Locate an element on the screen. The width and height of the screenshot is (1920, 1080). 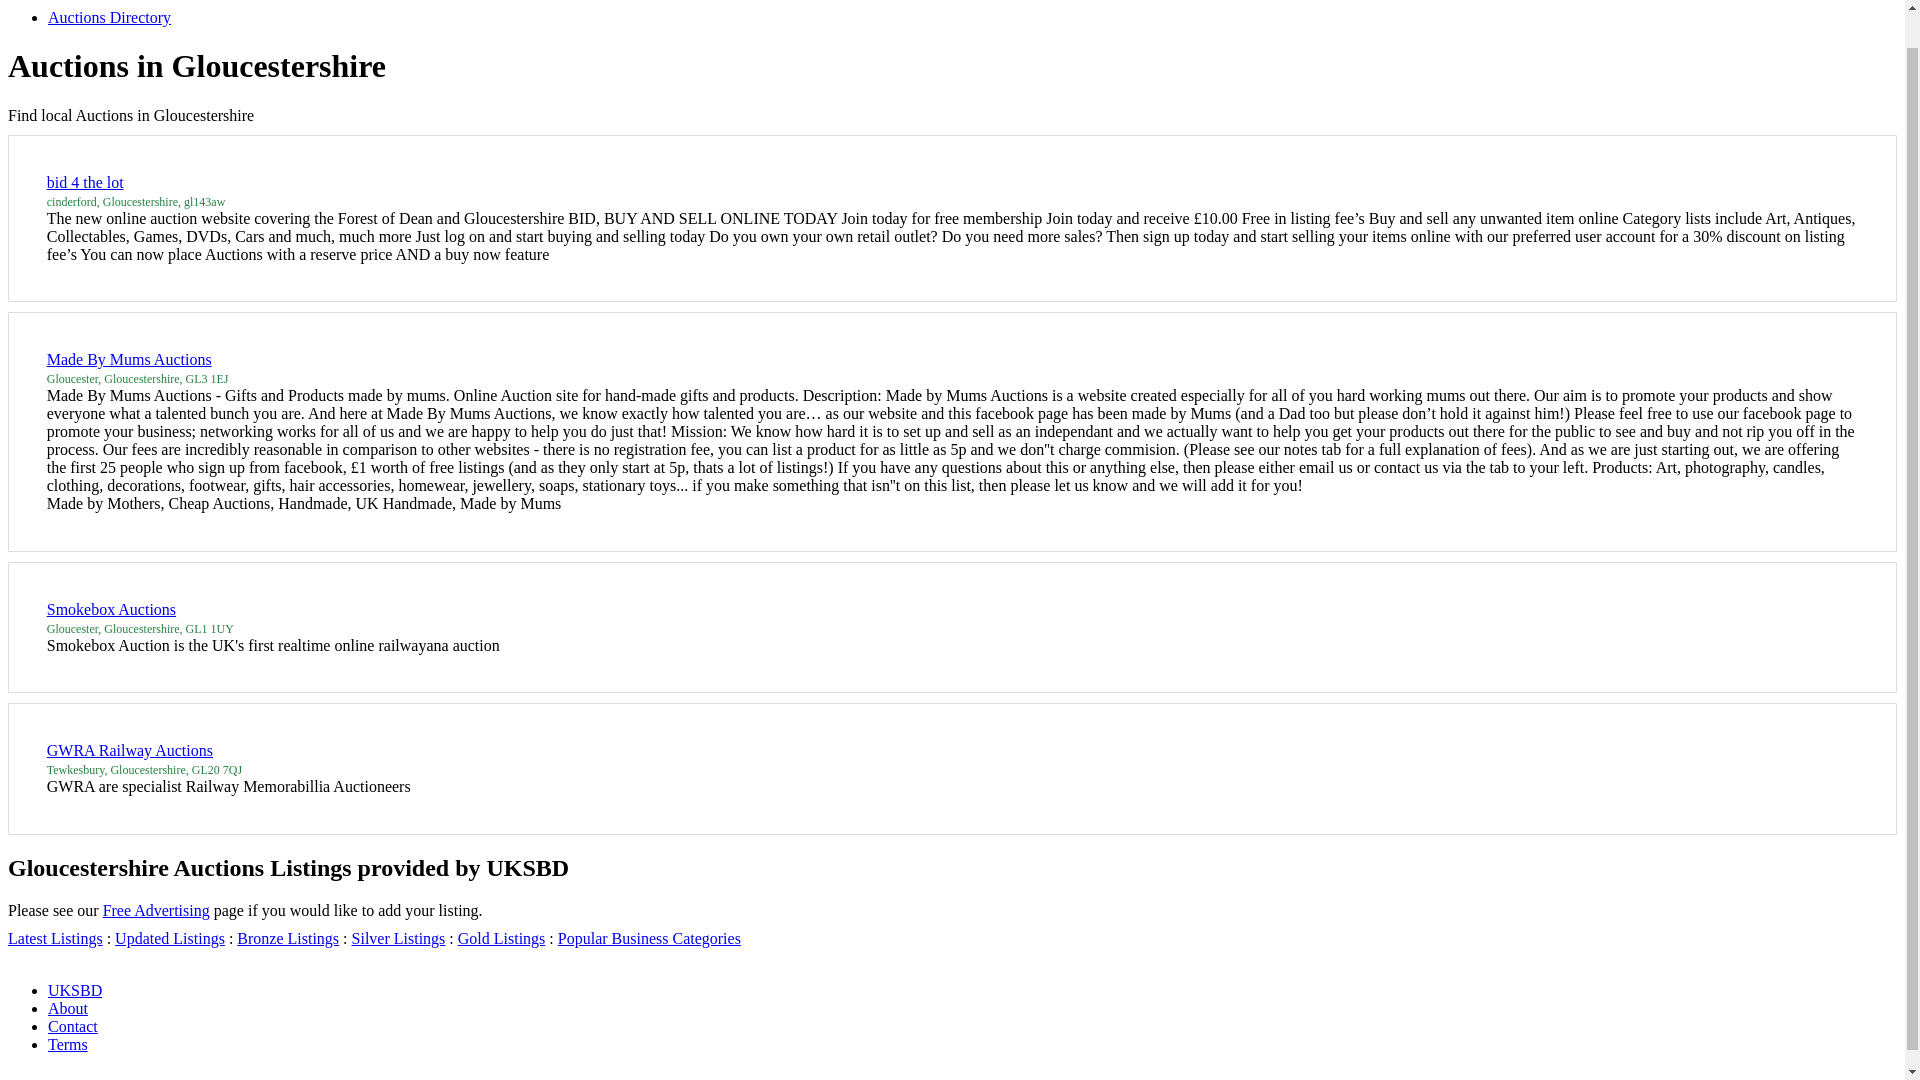
Terms is located at coordinates (68, 1044).